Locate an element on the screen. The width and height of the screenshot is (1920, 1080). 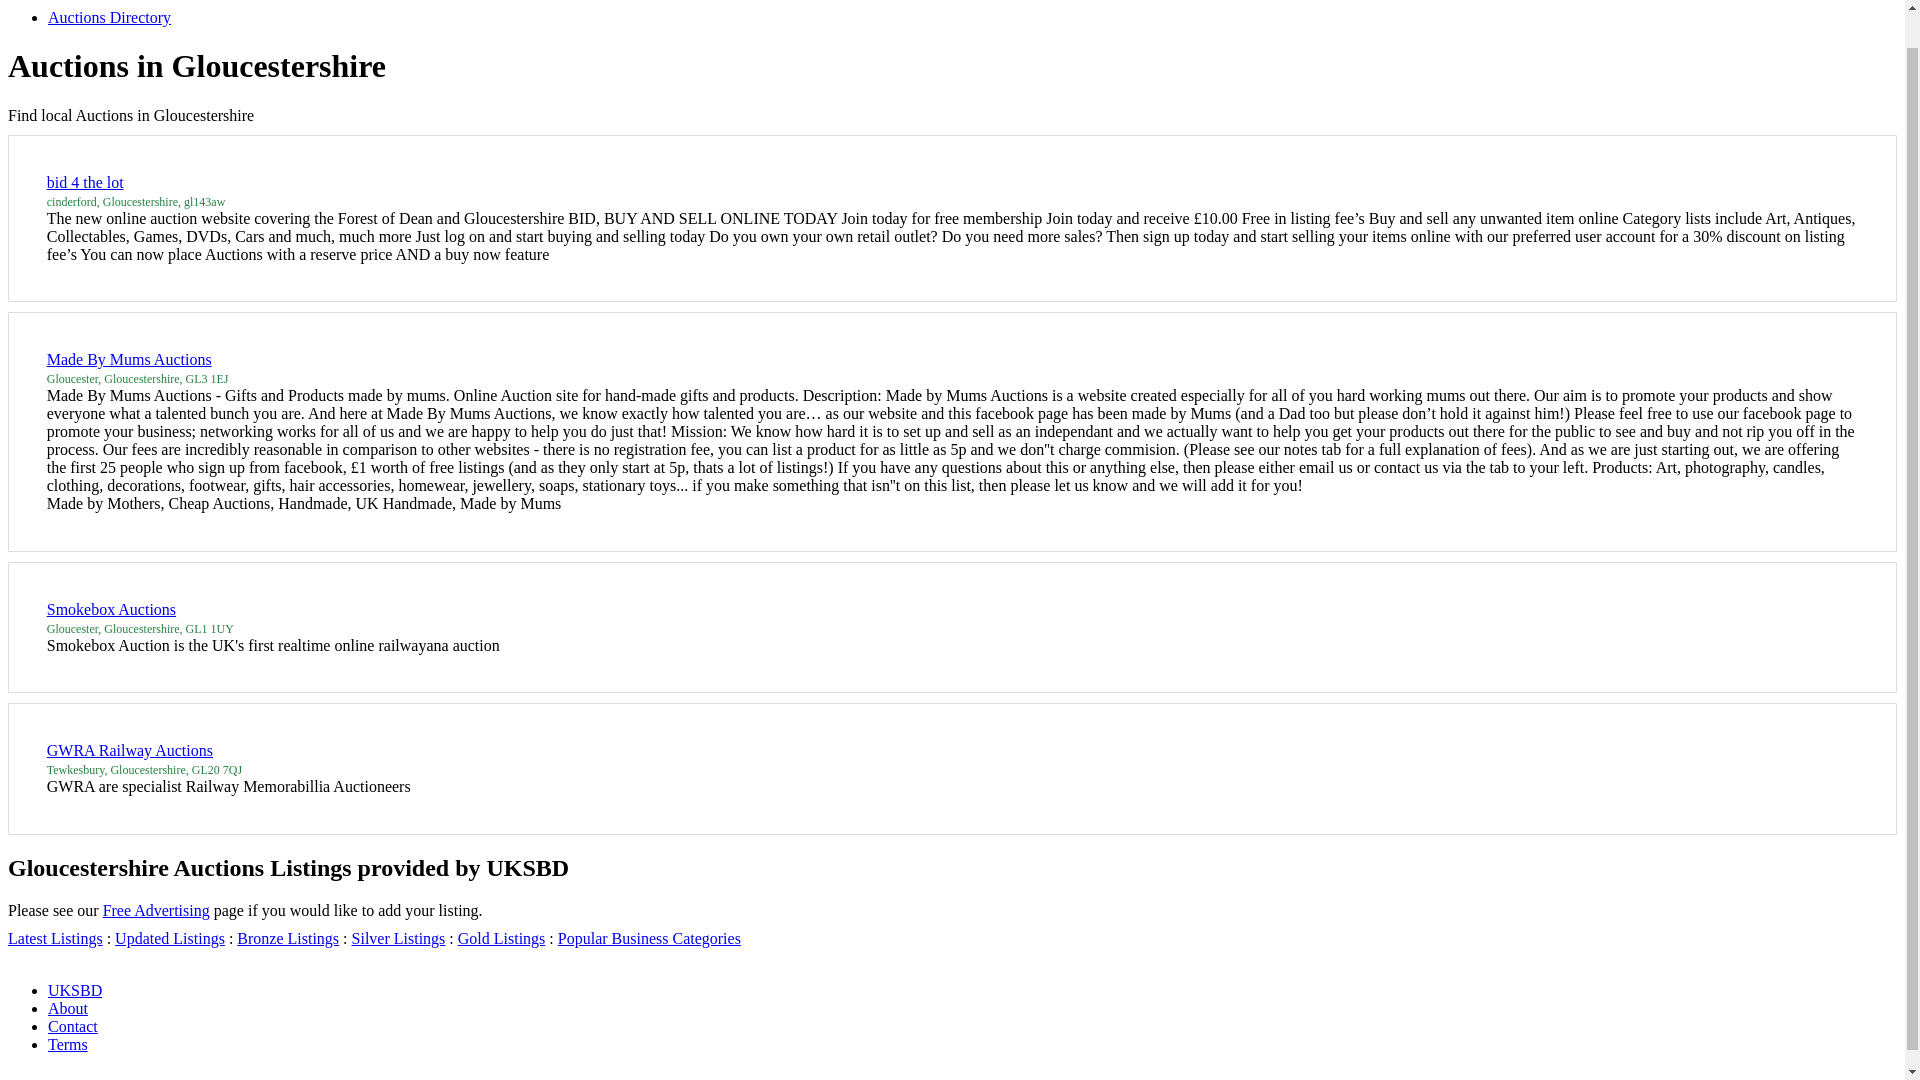
Terms is located at coordinates (68, 1044).